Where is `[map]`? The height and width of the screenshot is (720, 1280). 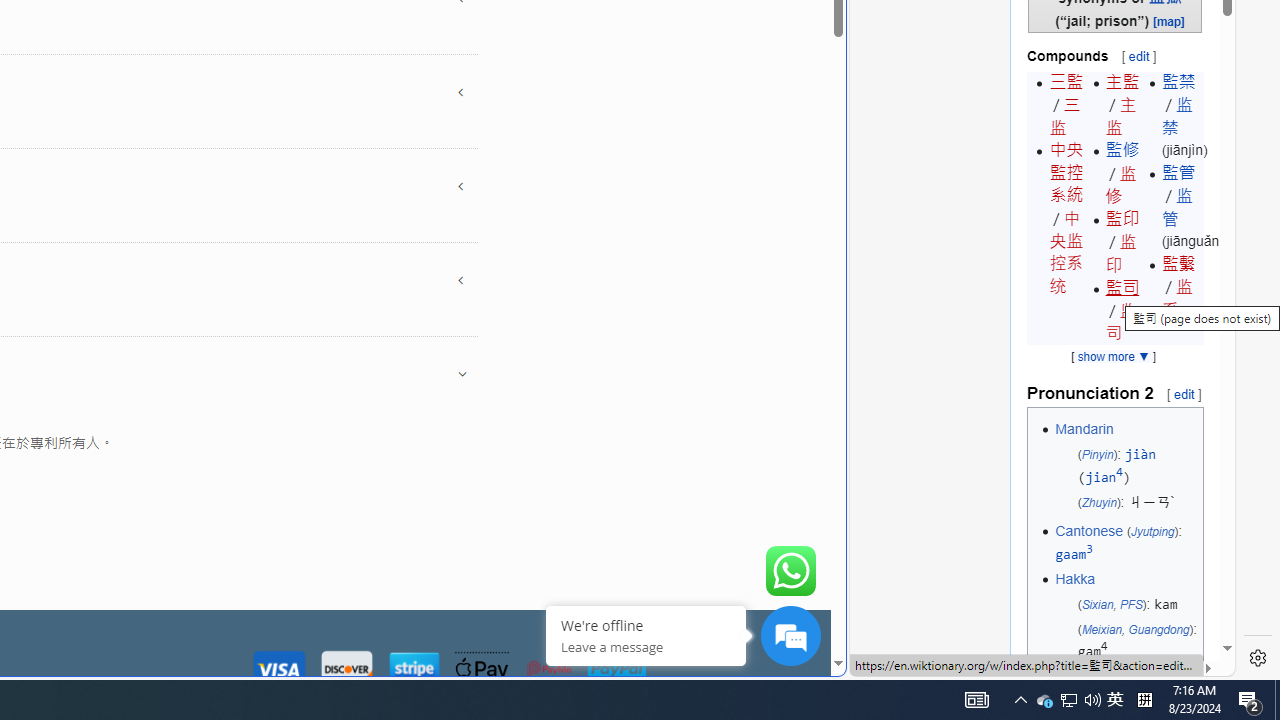 [map] is located at coordinates (1169, 20).